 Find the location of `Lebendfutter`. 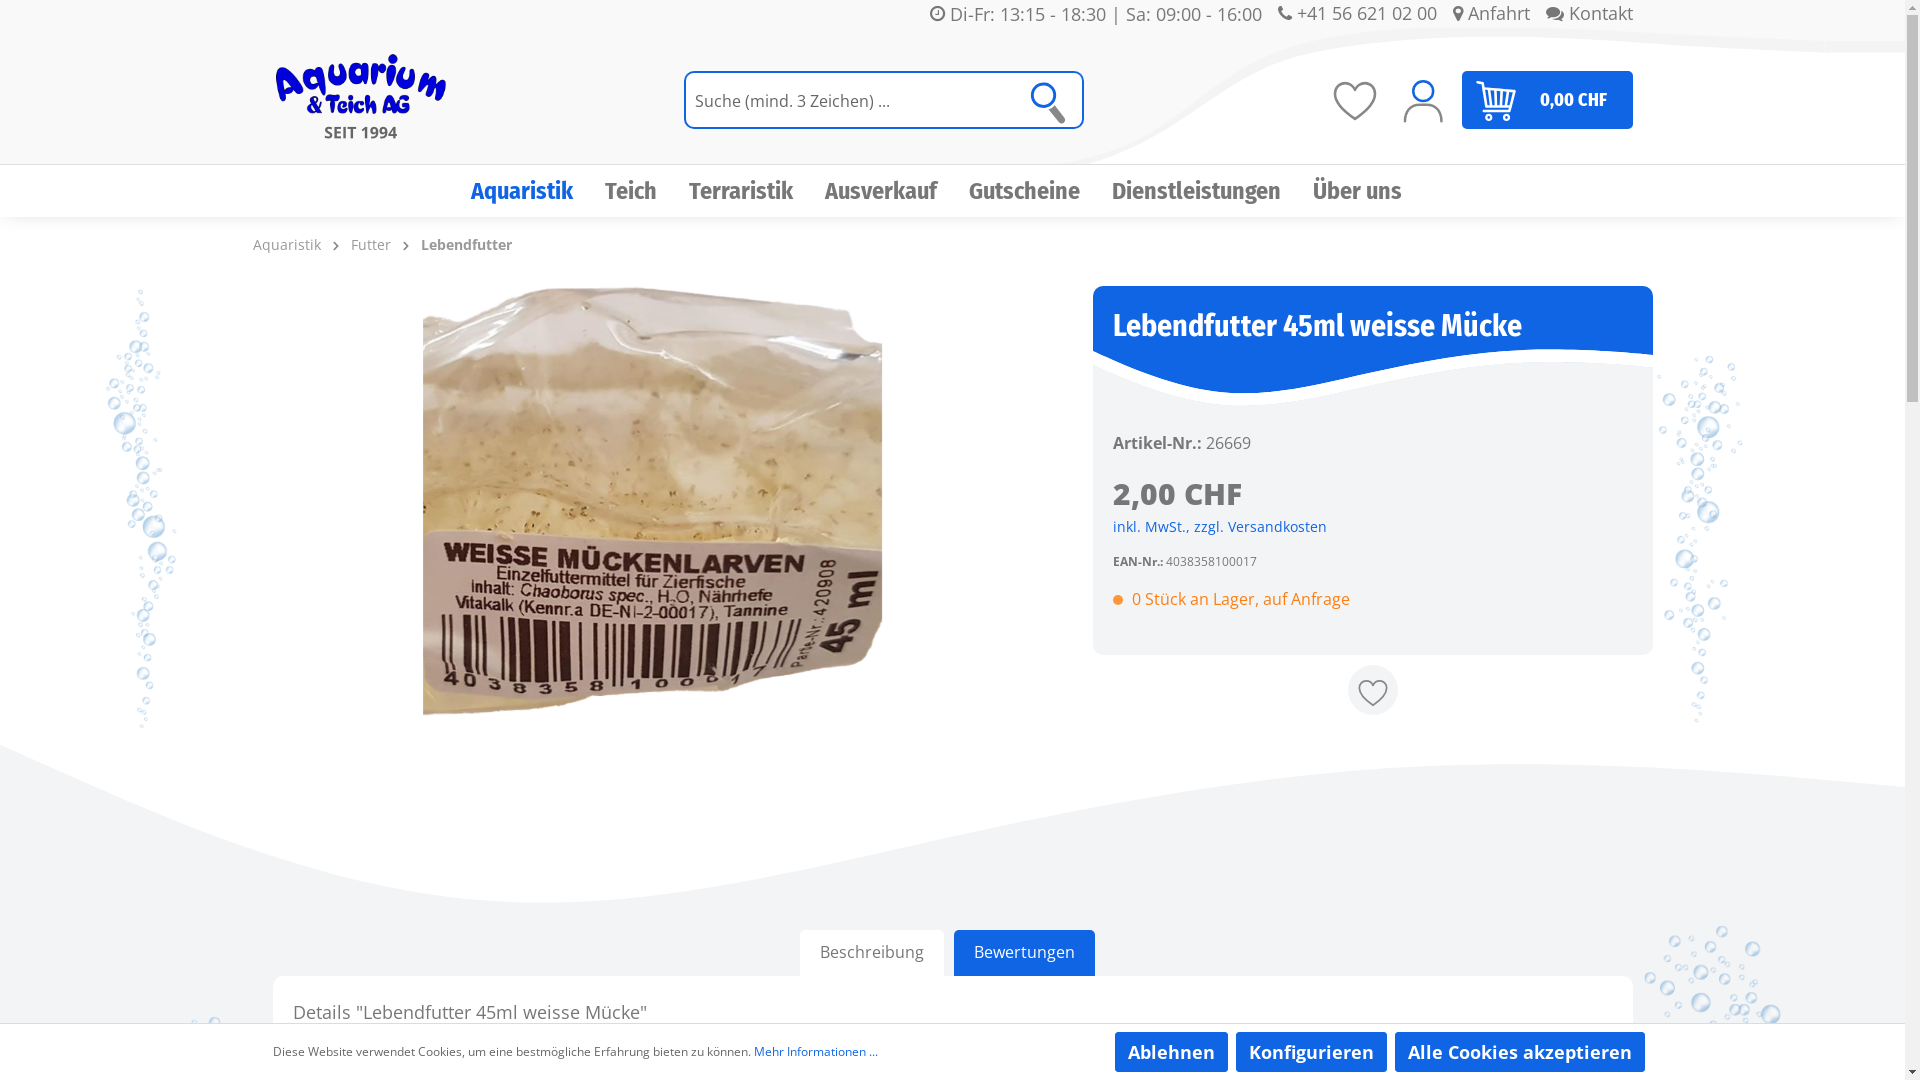

Lebendfutter is located at coordinates (466, 244).